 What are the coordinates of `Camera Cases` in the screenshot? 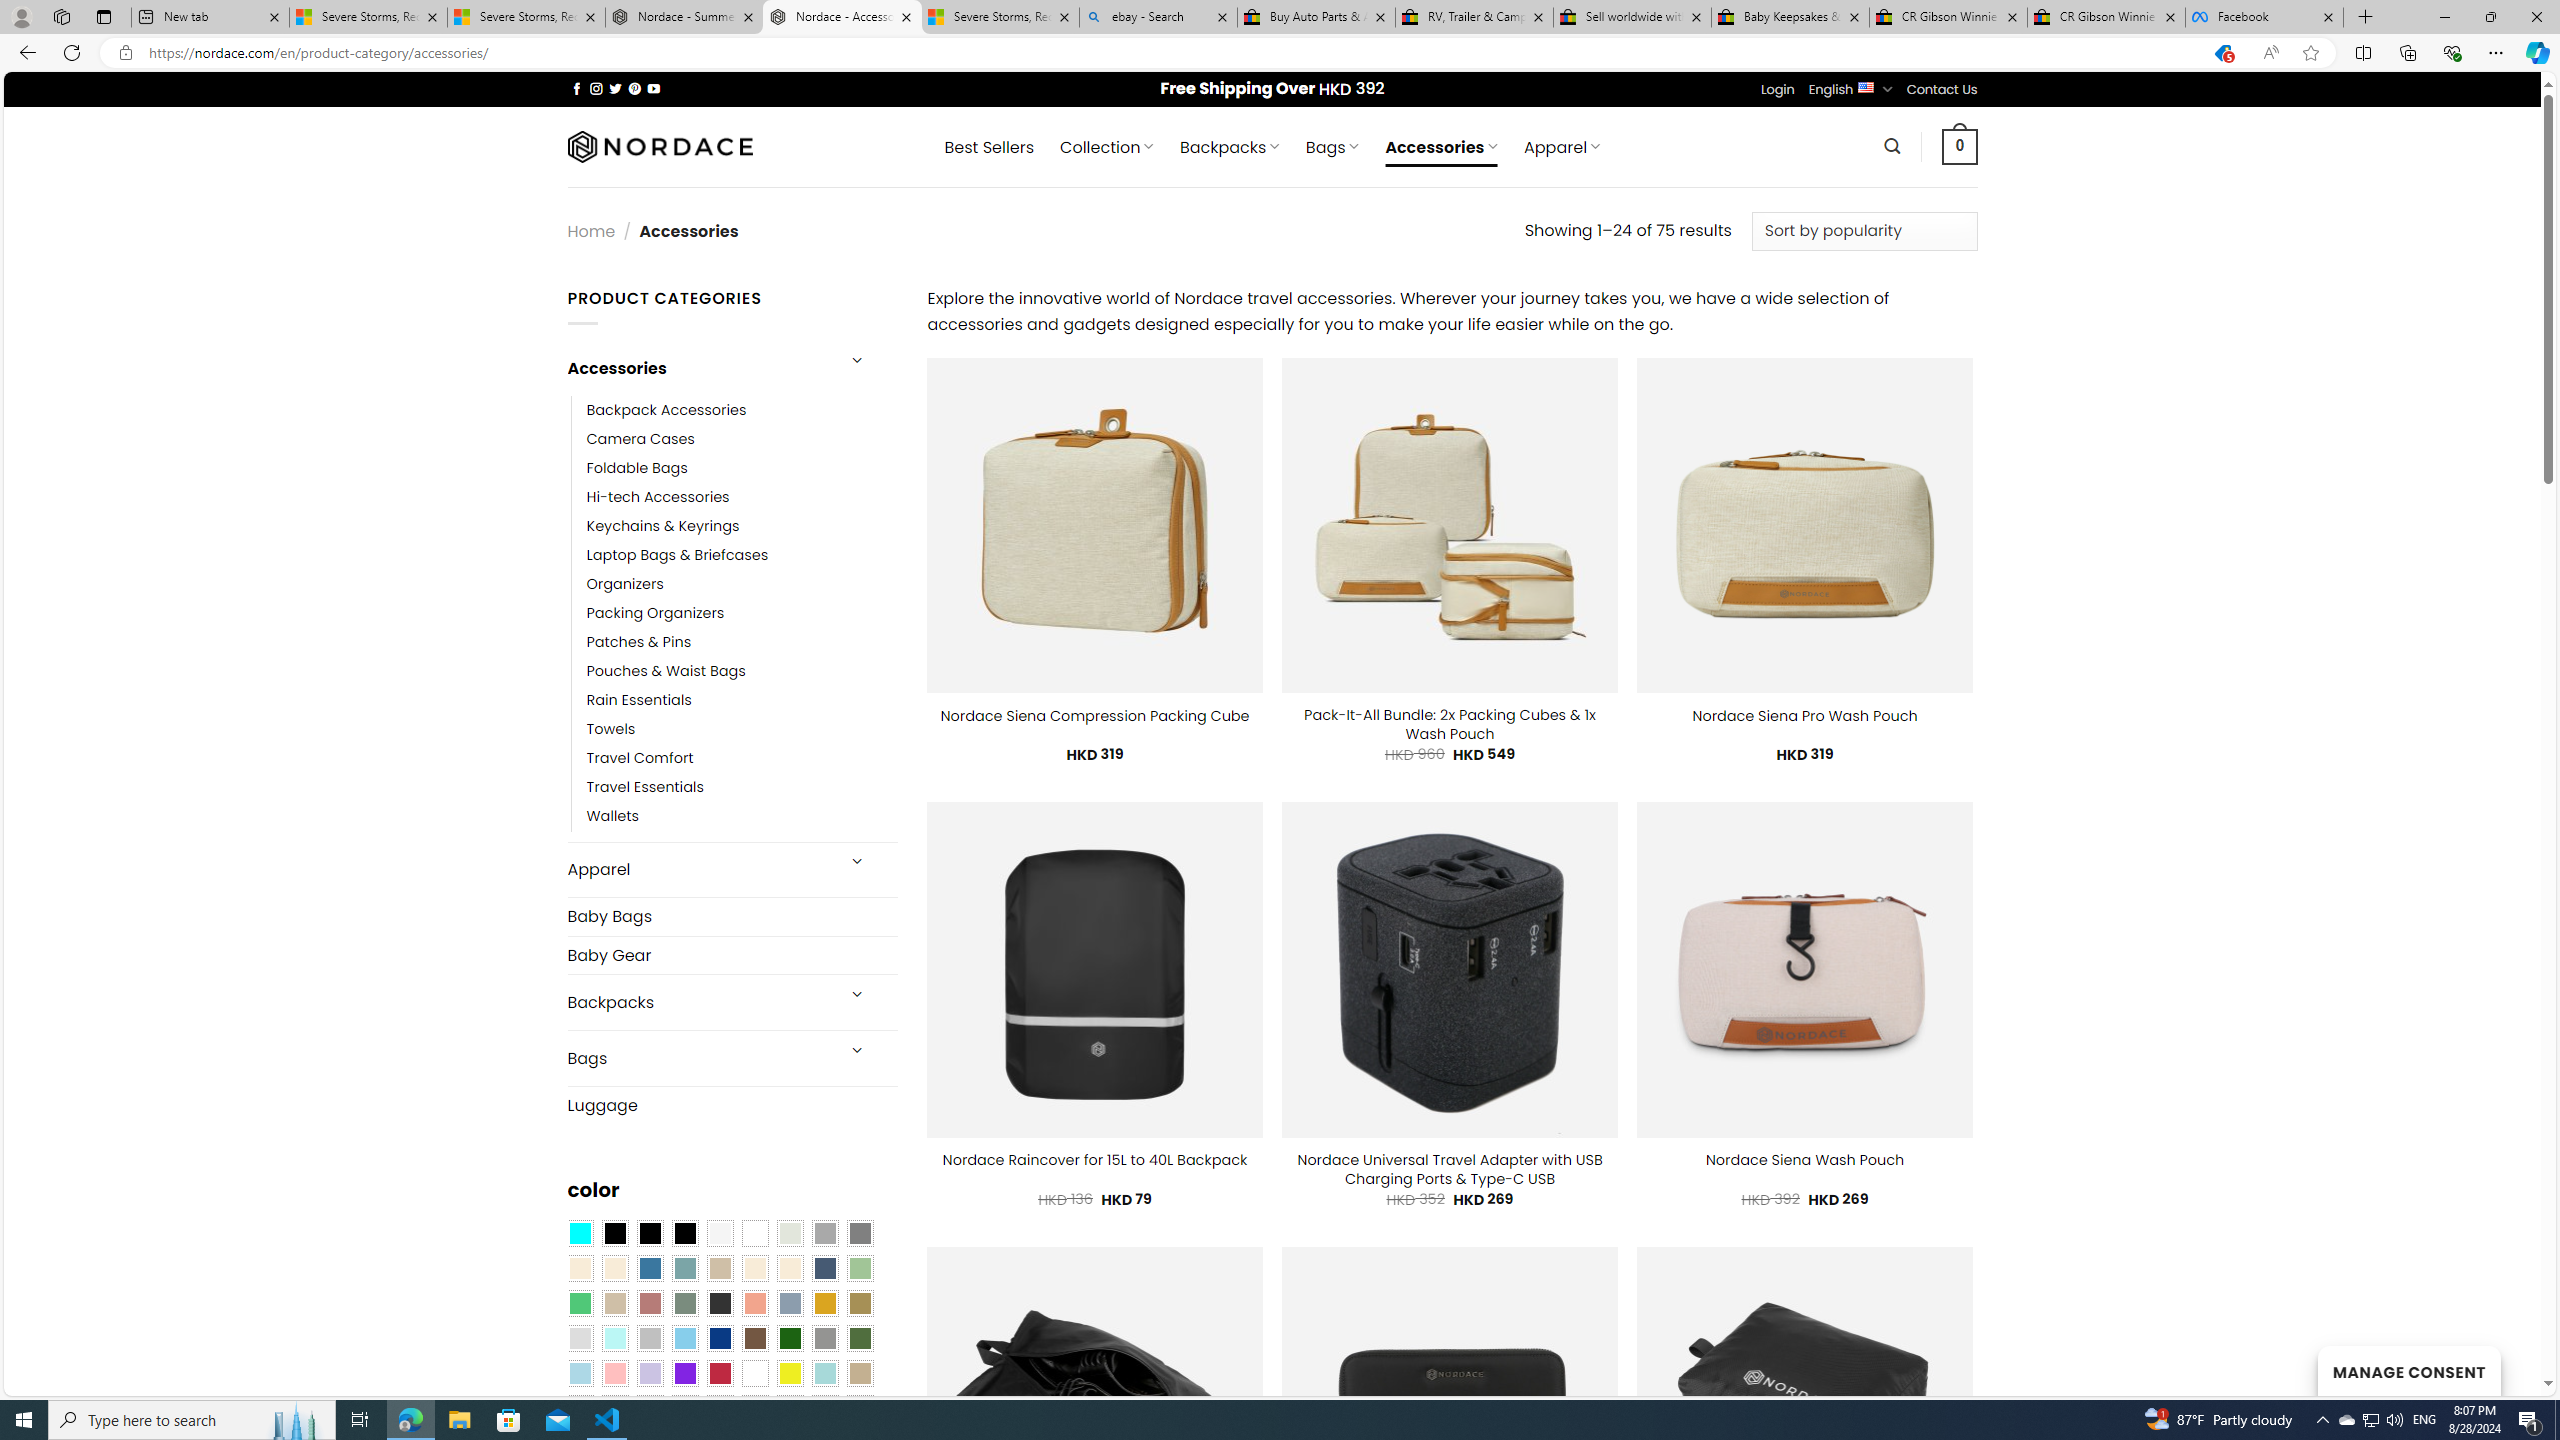 It's located at (640, 438).